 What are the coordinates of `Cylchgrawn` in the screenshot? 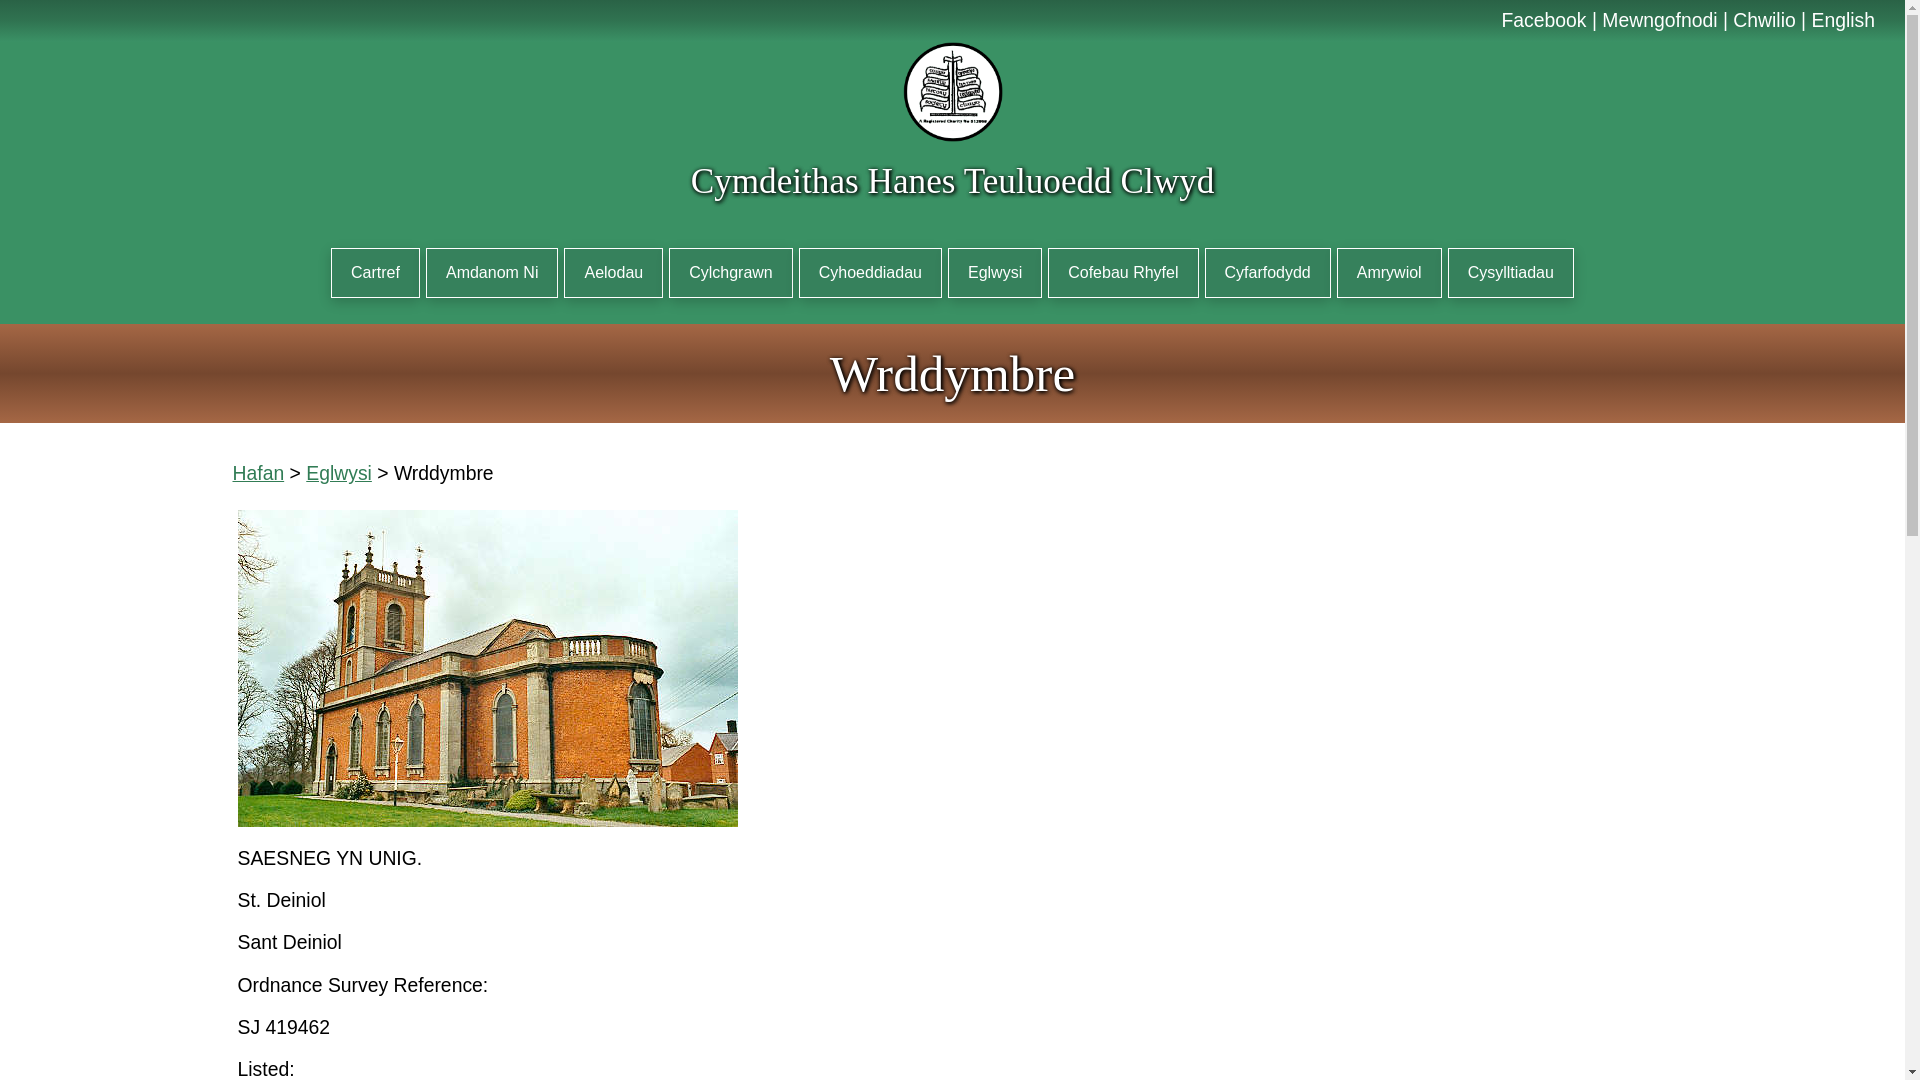 It's located at (730, 273).